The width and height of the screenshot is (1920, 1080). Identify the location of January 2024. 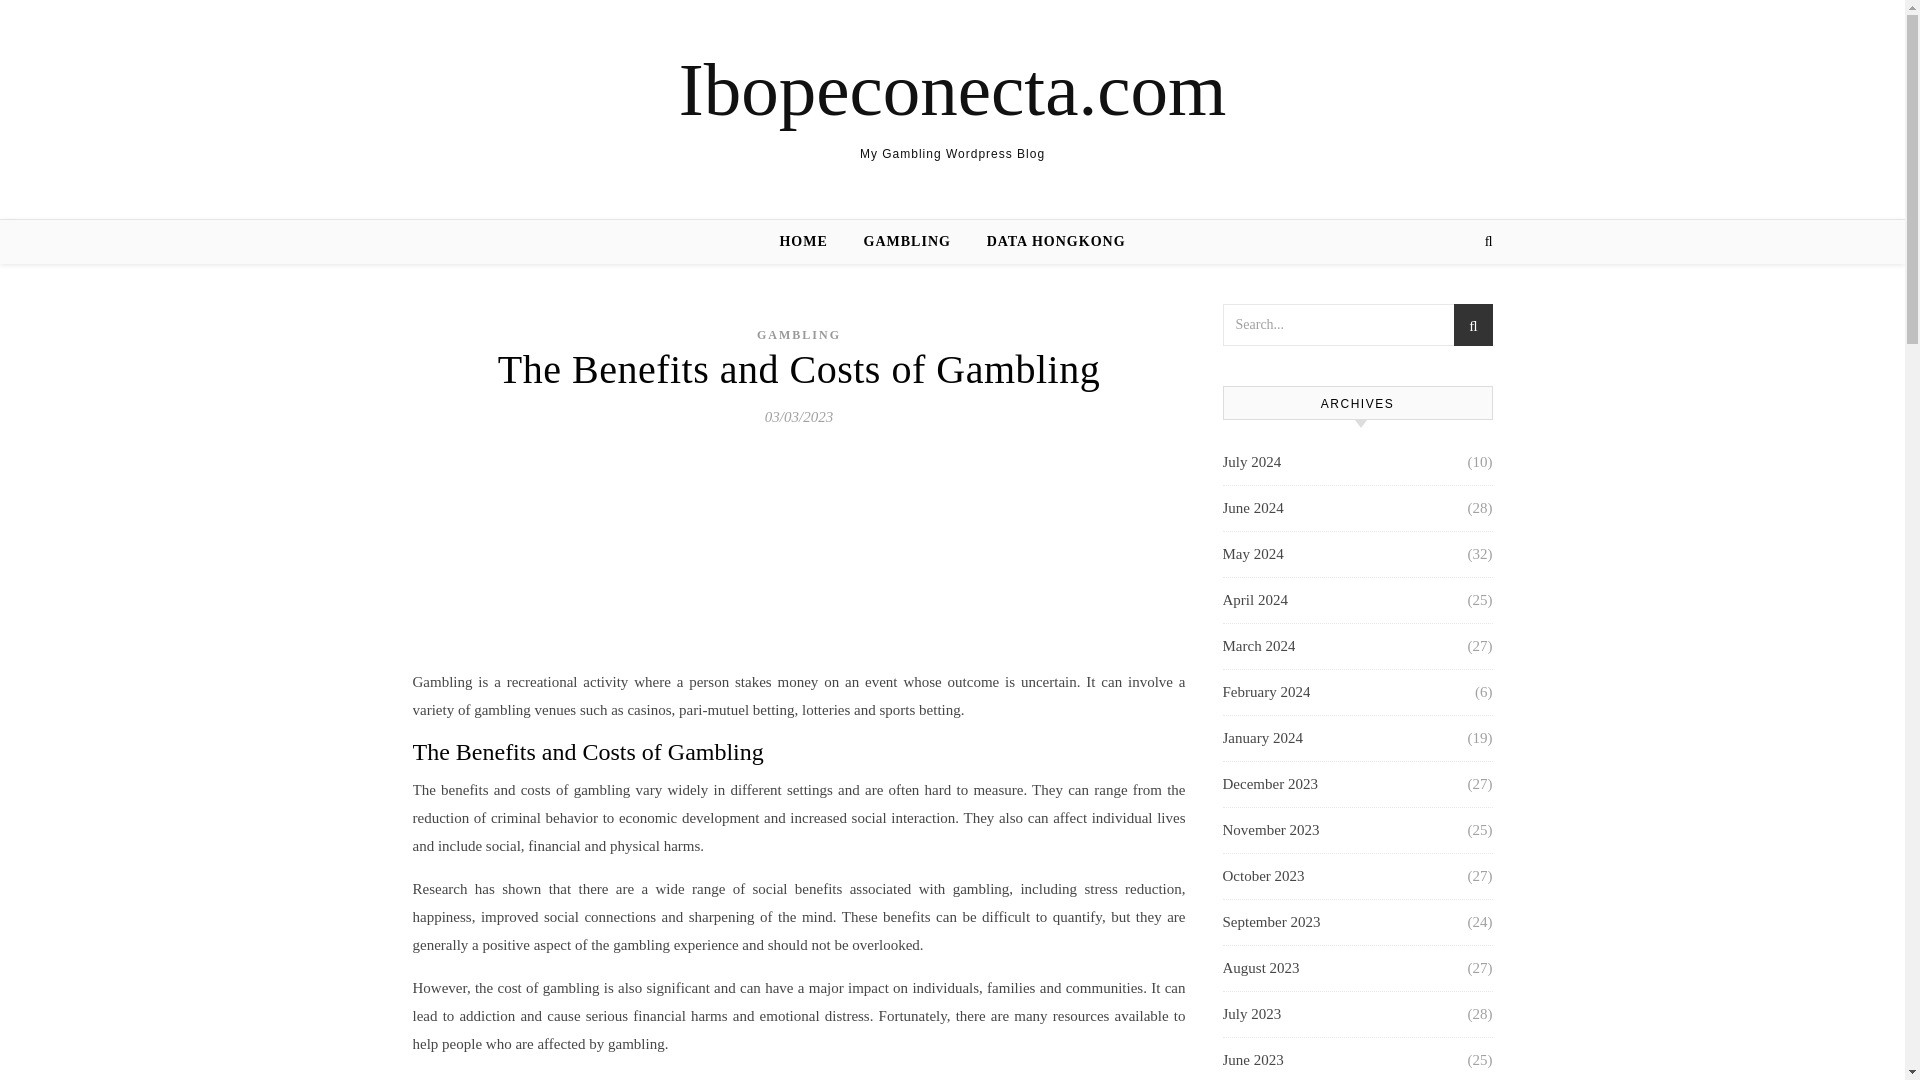
(1261, 738).